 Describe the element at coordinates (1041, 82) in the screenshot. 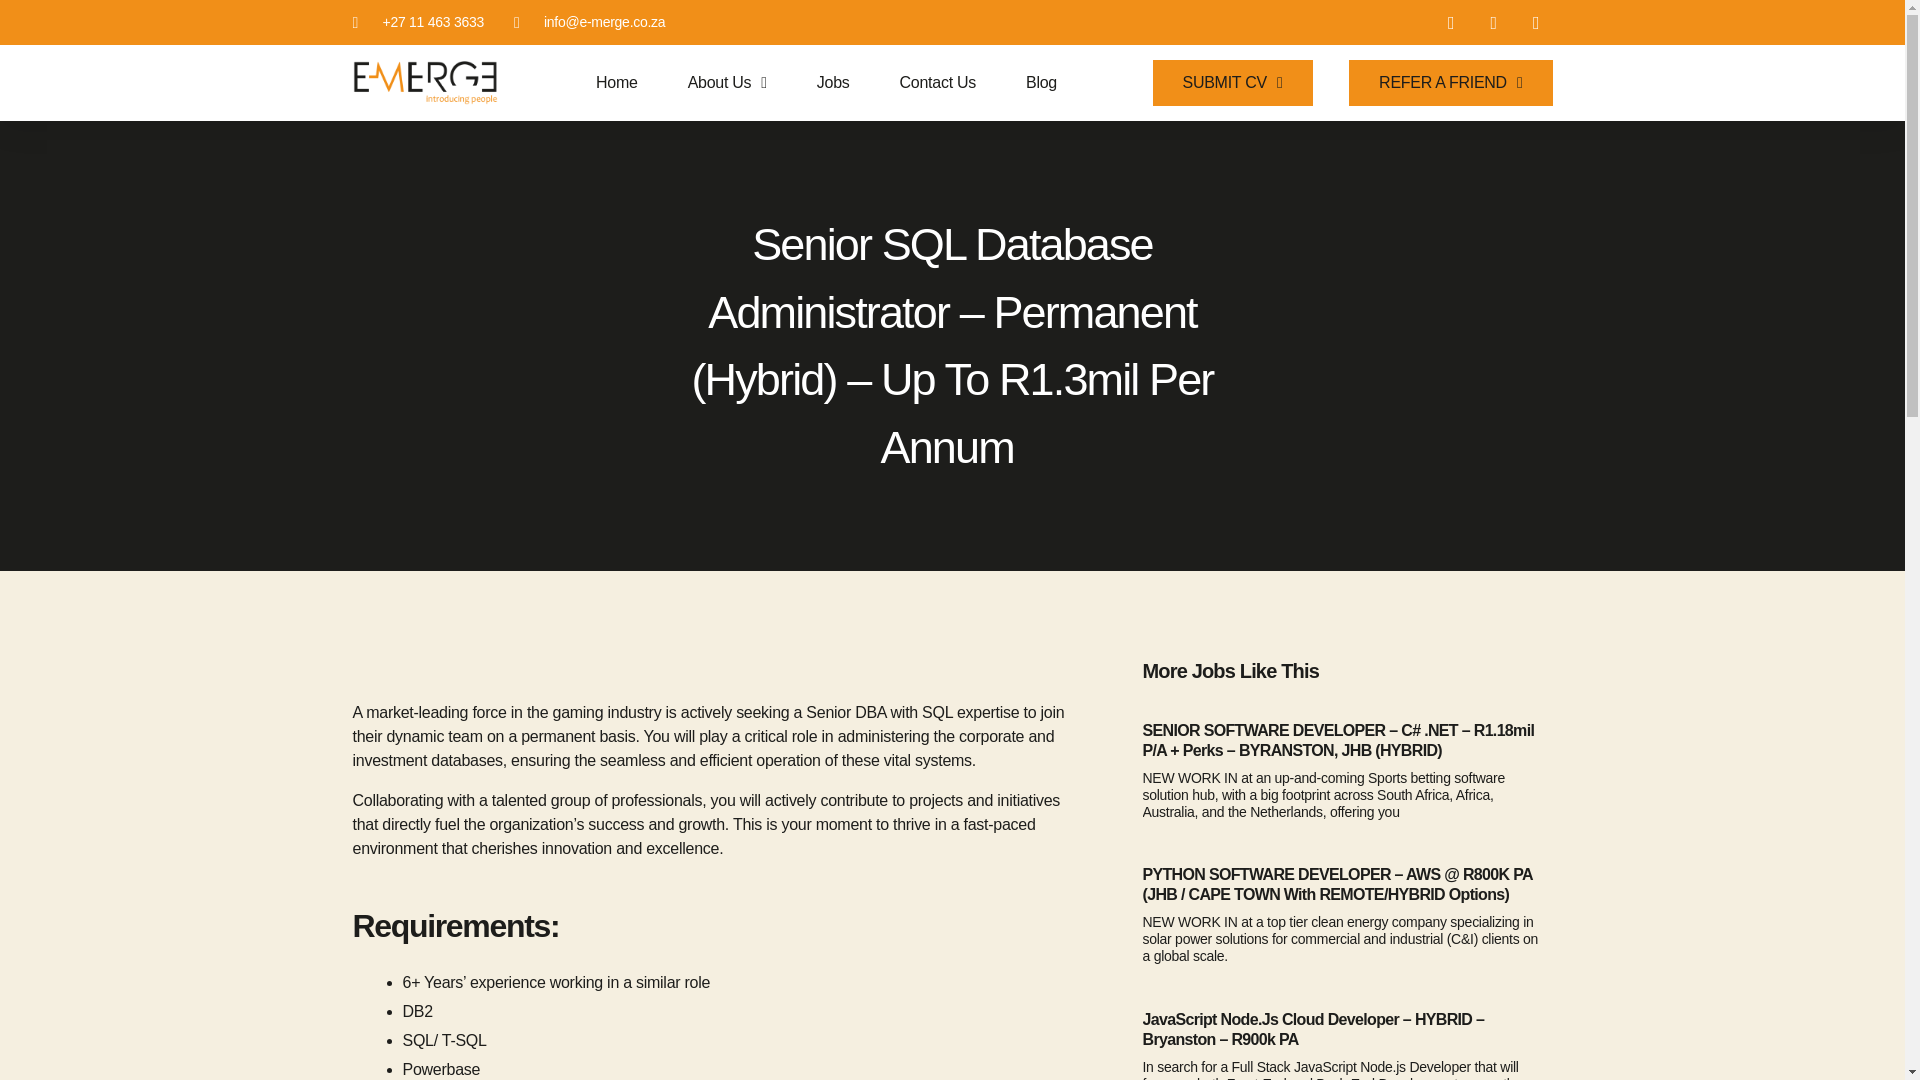

I see `Blog` at that location.